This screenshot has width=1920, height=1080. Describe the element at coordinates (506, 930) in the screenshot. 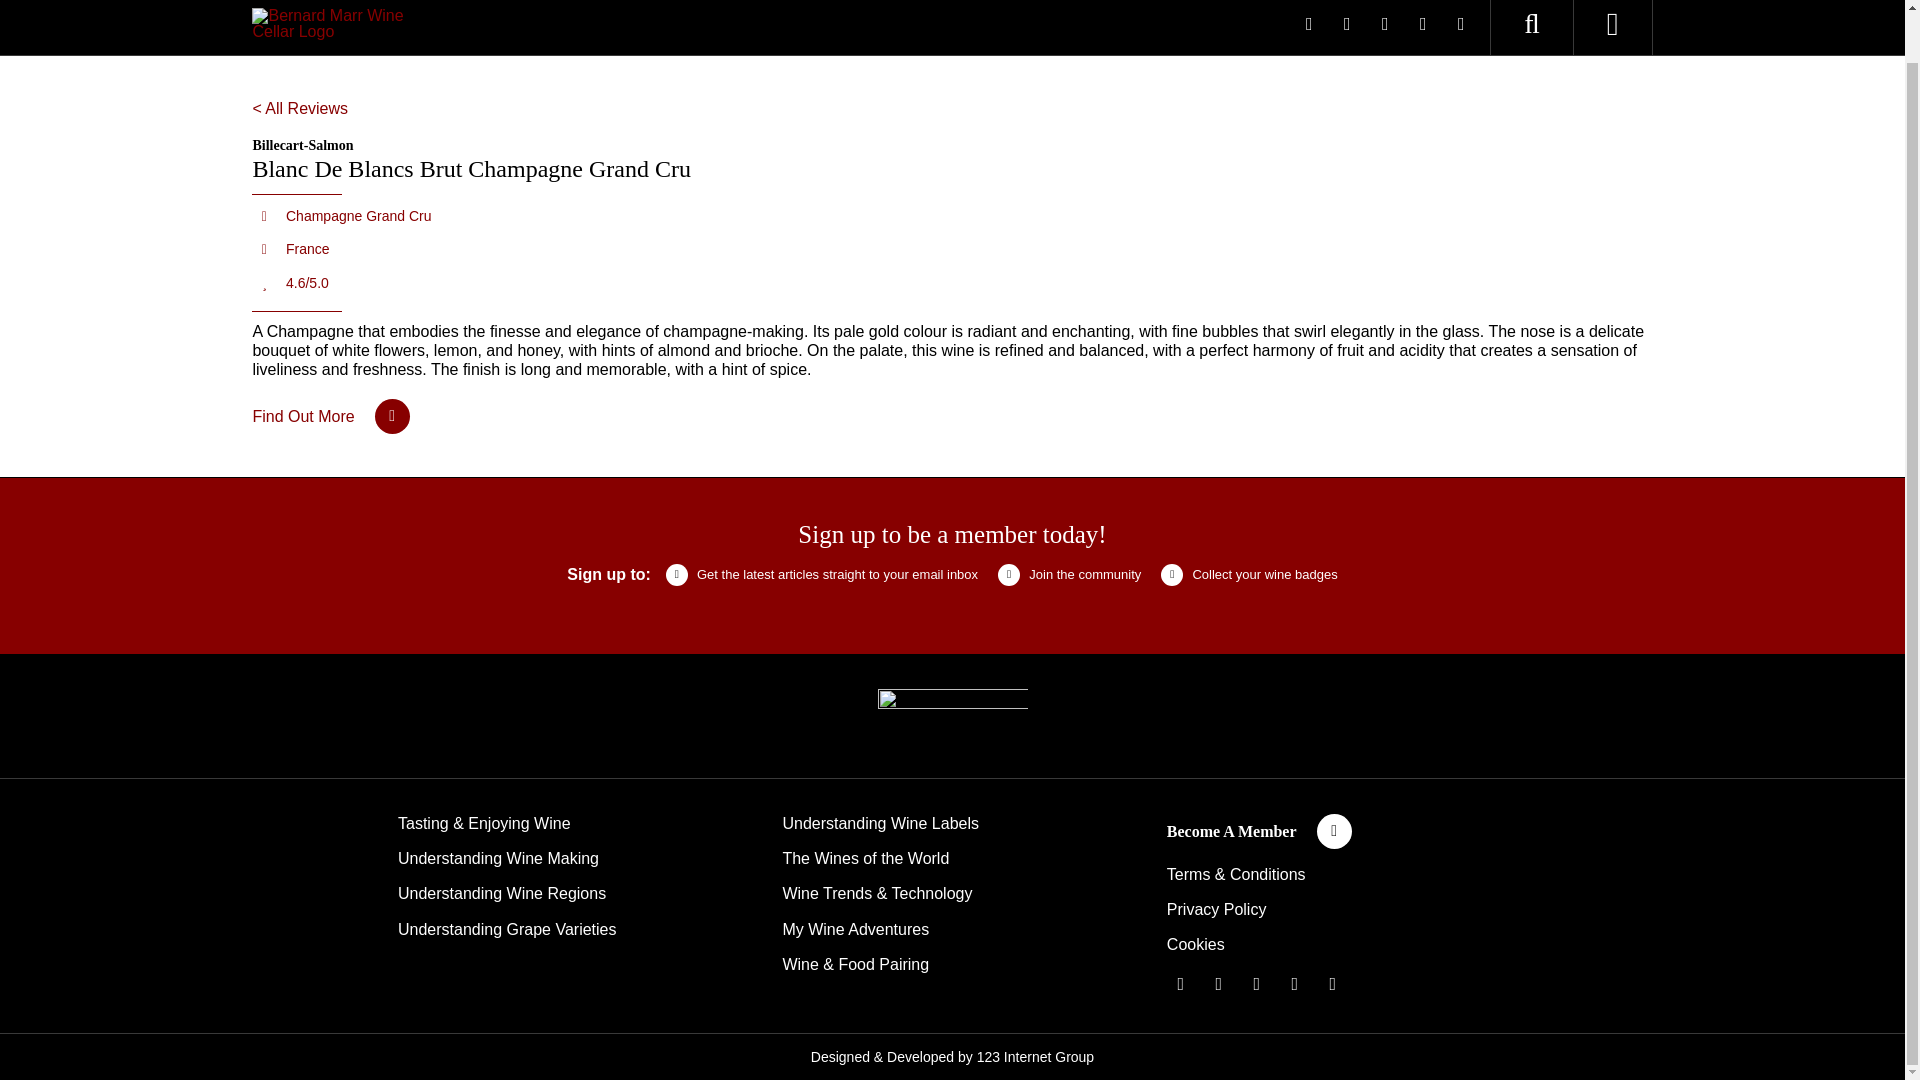

I see `Understanding Grape Varieties` at that location.